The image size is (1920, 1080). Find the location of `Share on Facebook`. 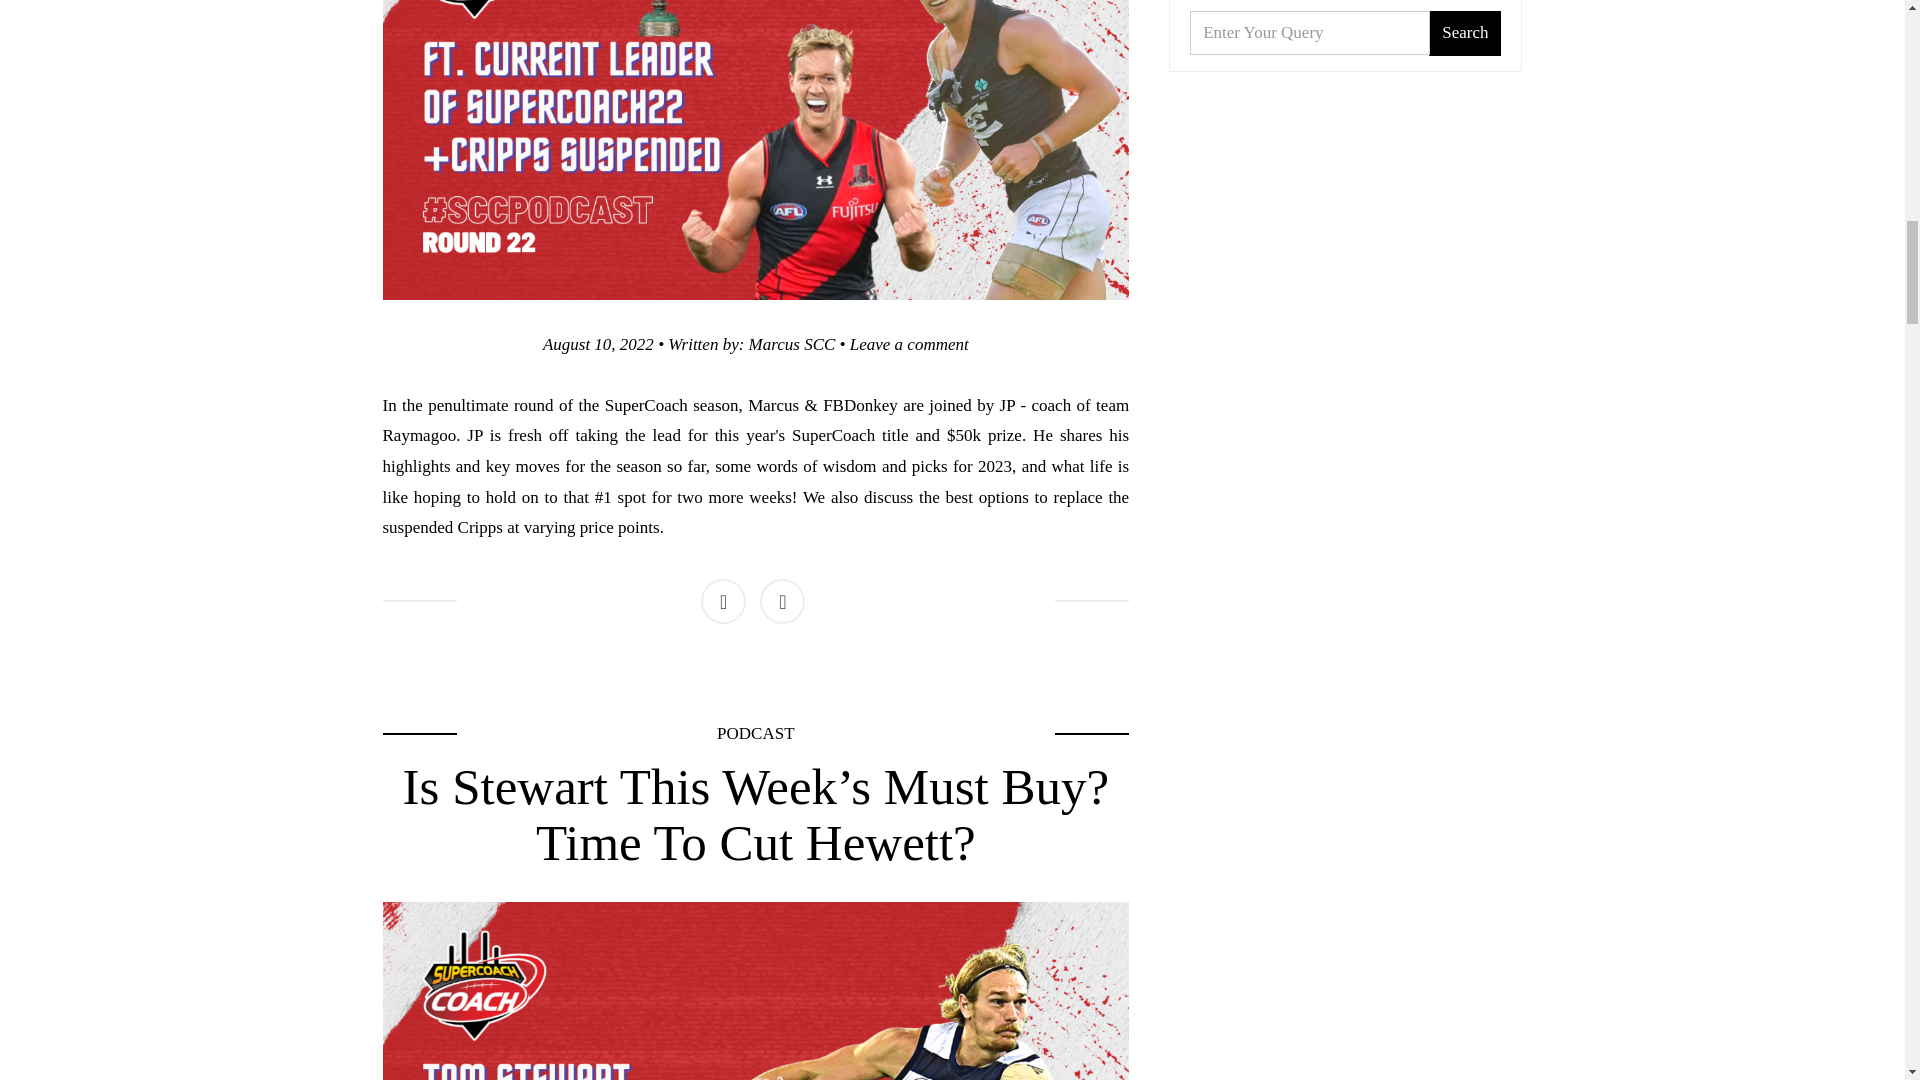

Share on Facebook is located at coordinates (755, 733).